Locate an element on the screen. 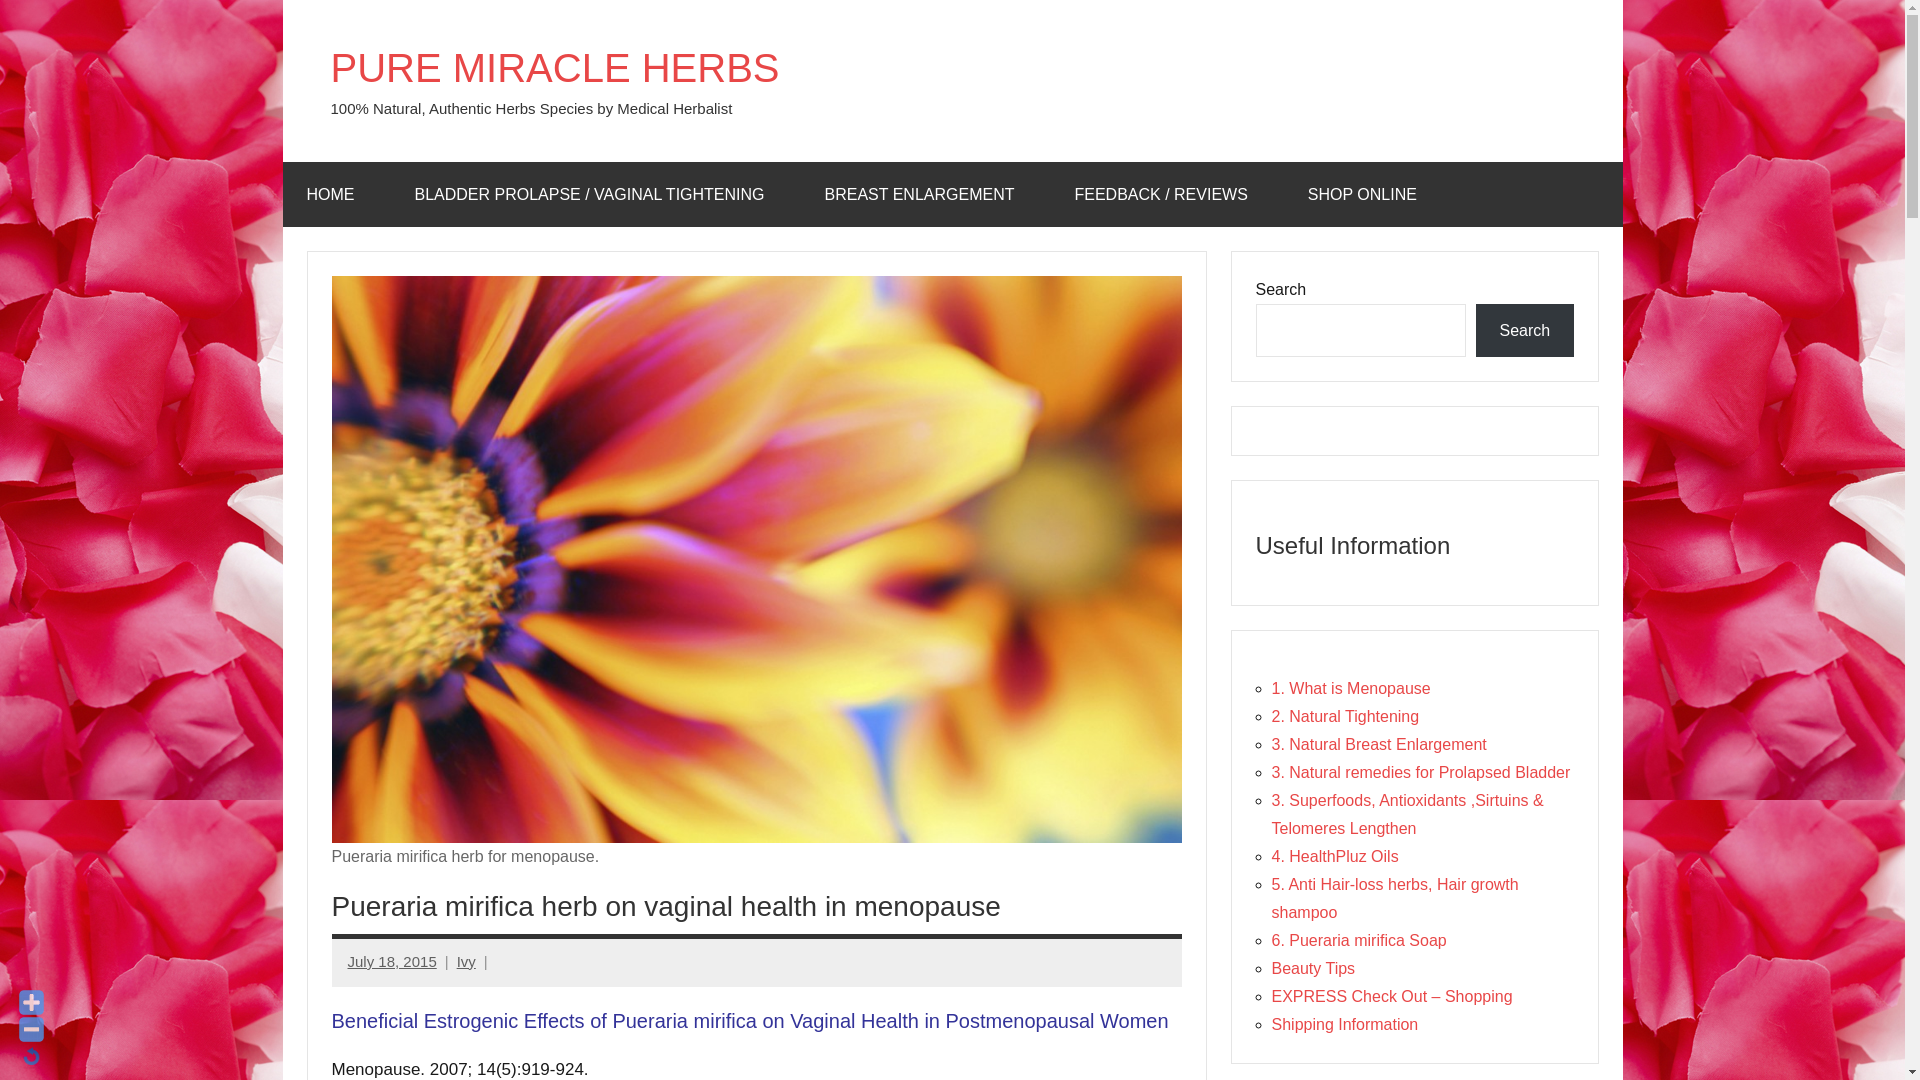 This screenshot has height=1080, width=1920. pueraria mirifica is located at coordinates (925, 194).